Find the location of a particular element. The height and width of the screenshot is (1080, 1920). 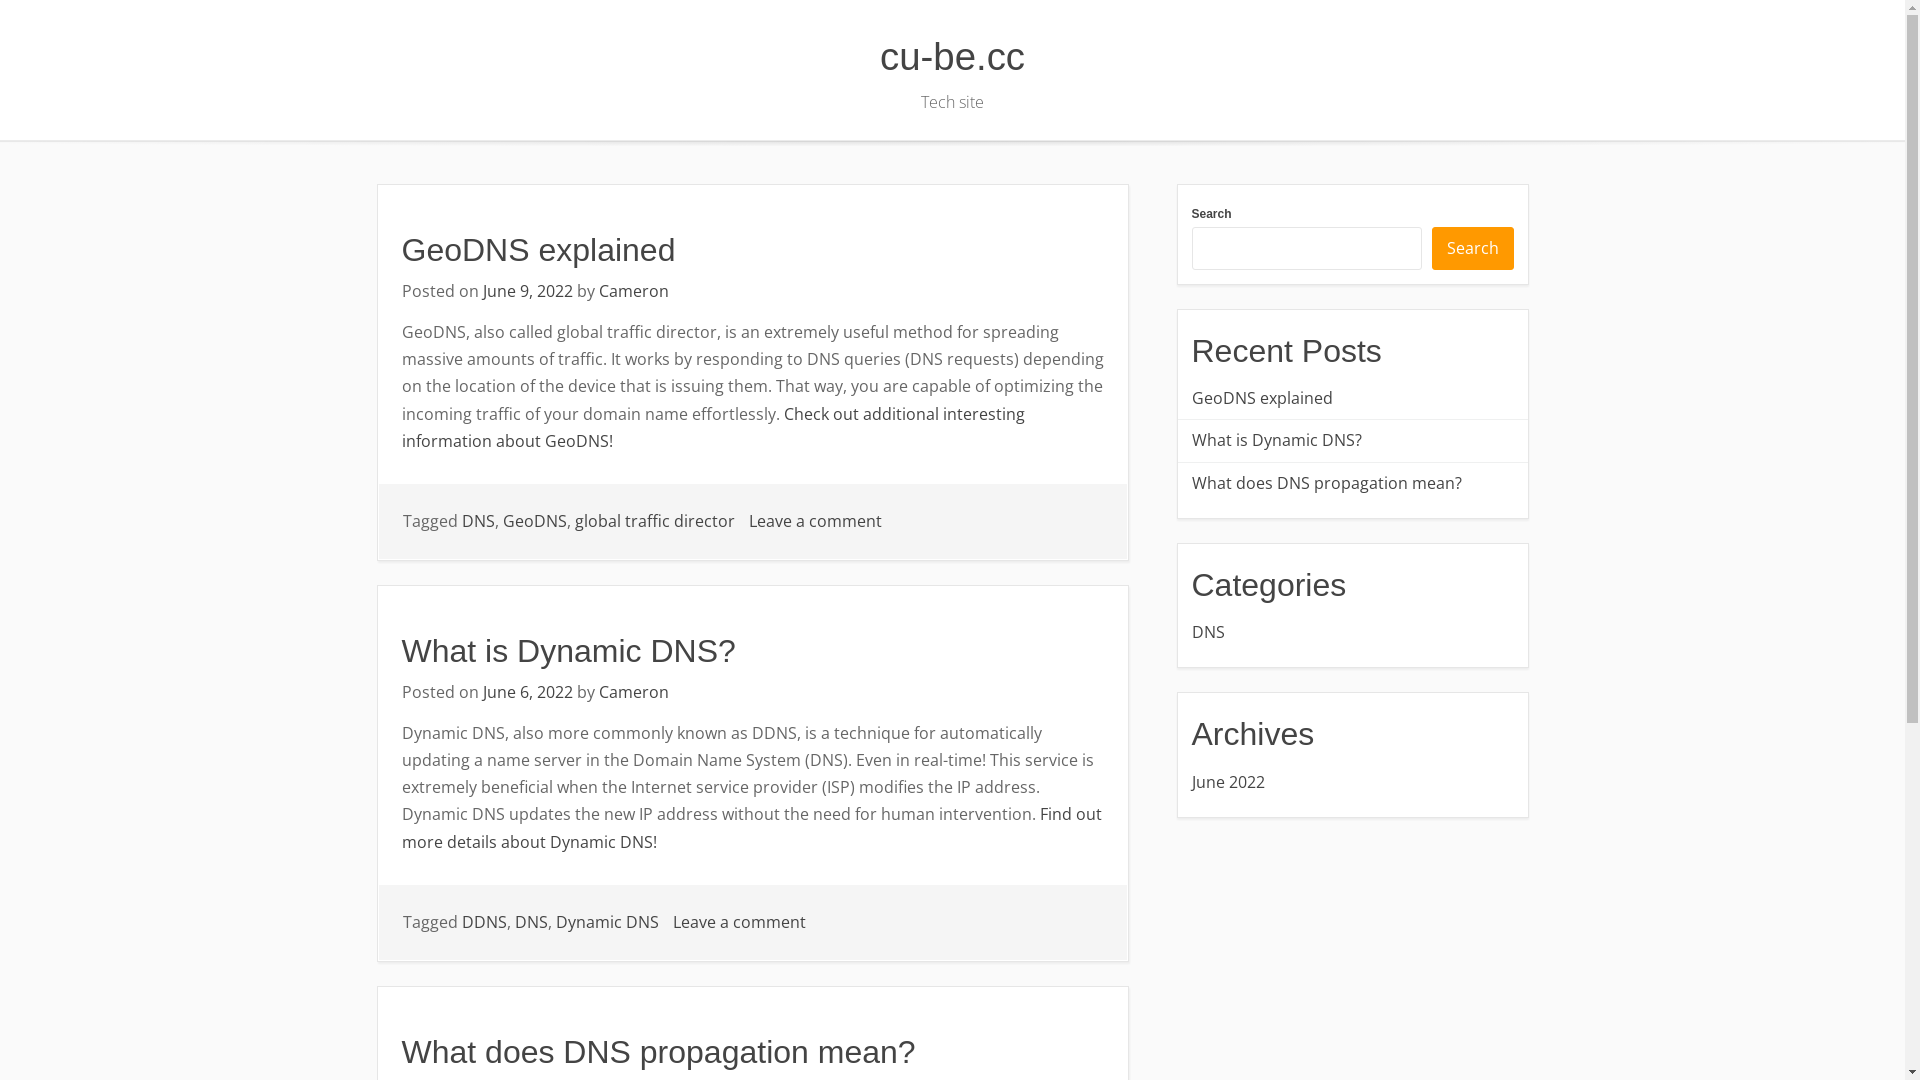

DNS is located at coordinates (530, 922).